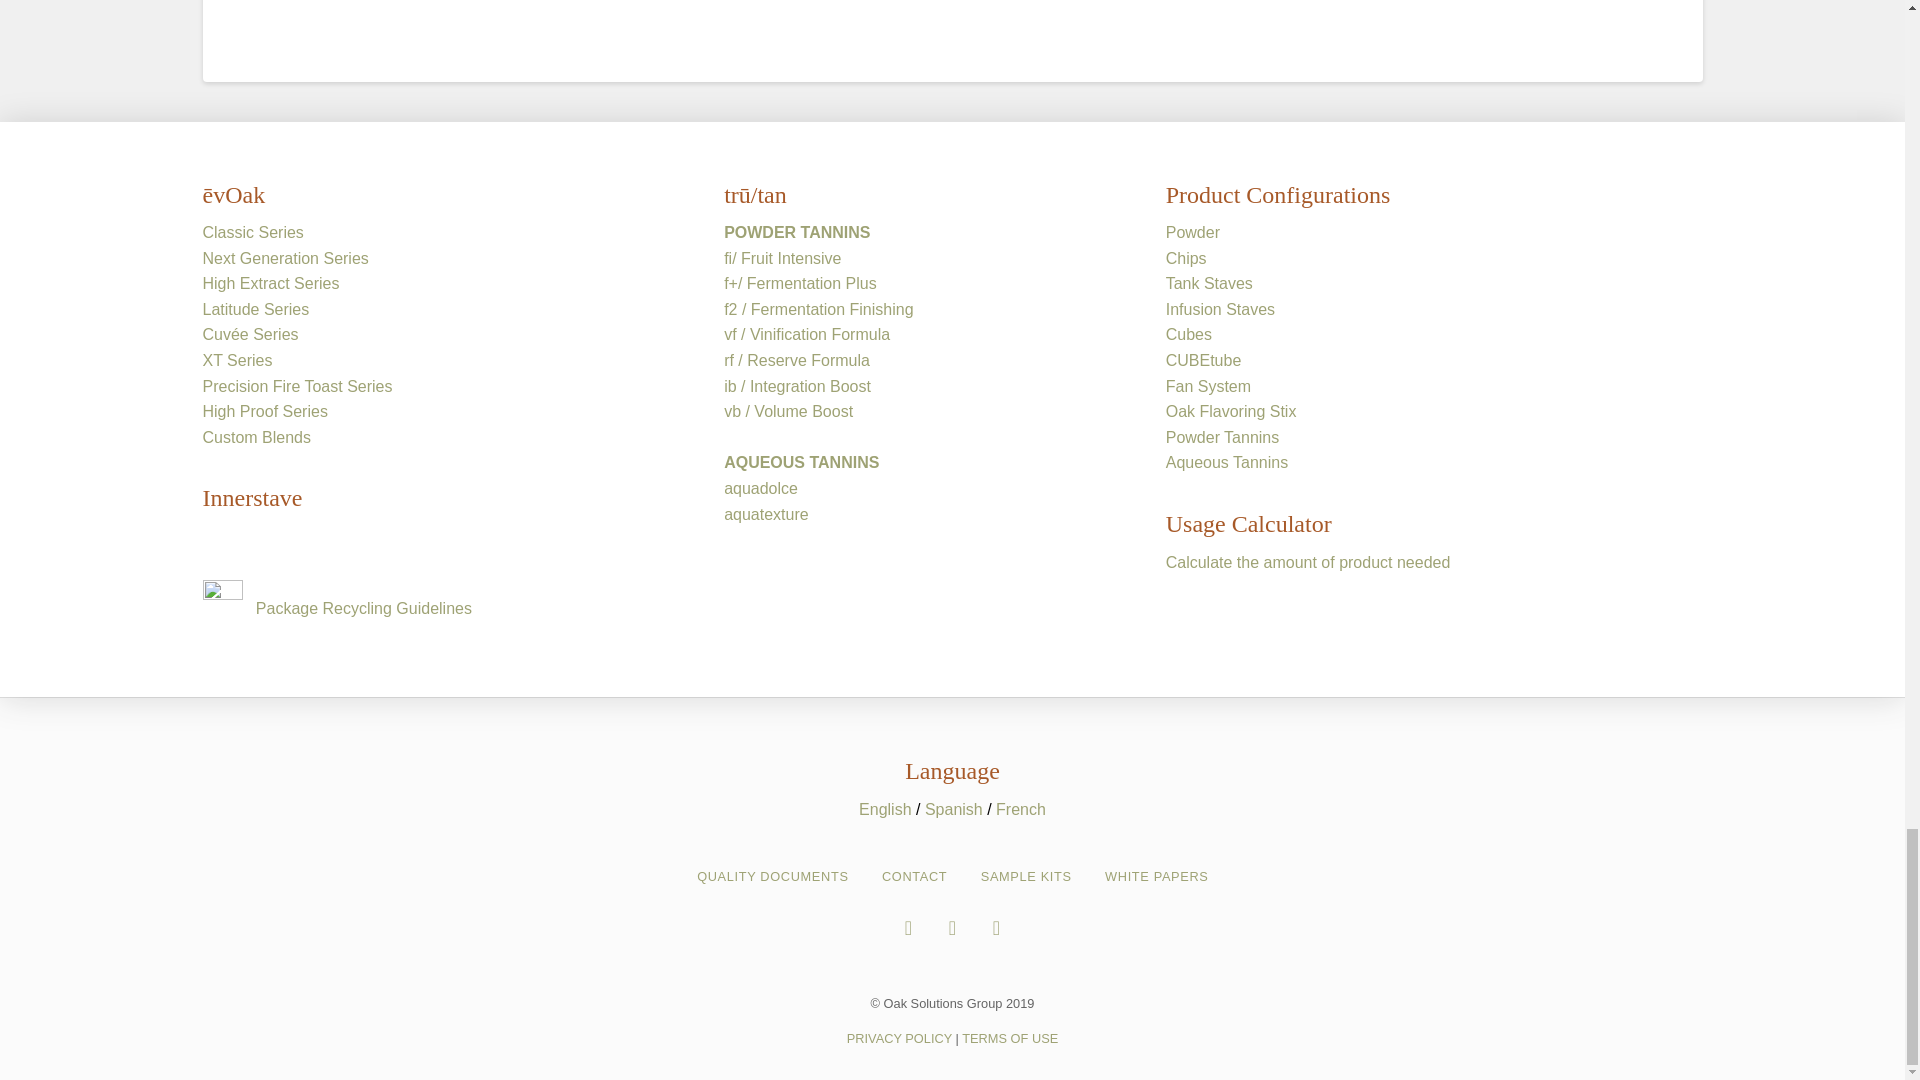  Describe the element at coordinates (801, 462) in the screenshot. I see `AQUEOUS TANNINS` at that location.